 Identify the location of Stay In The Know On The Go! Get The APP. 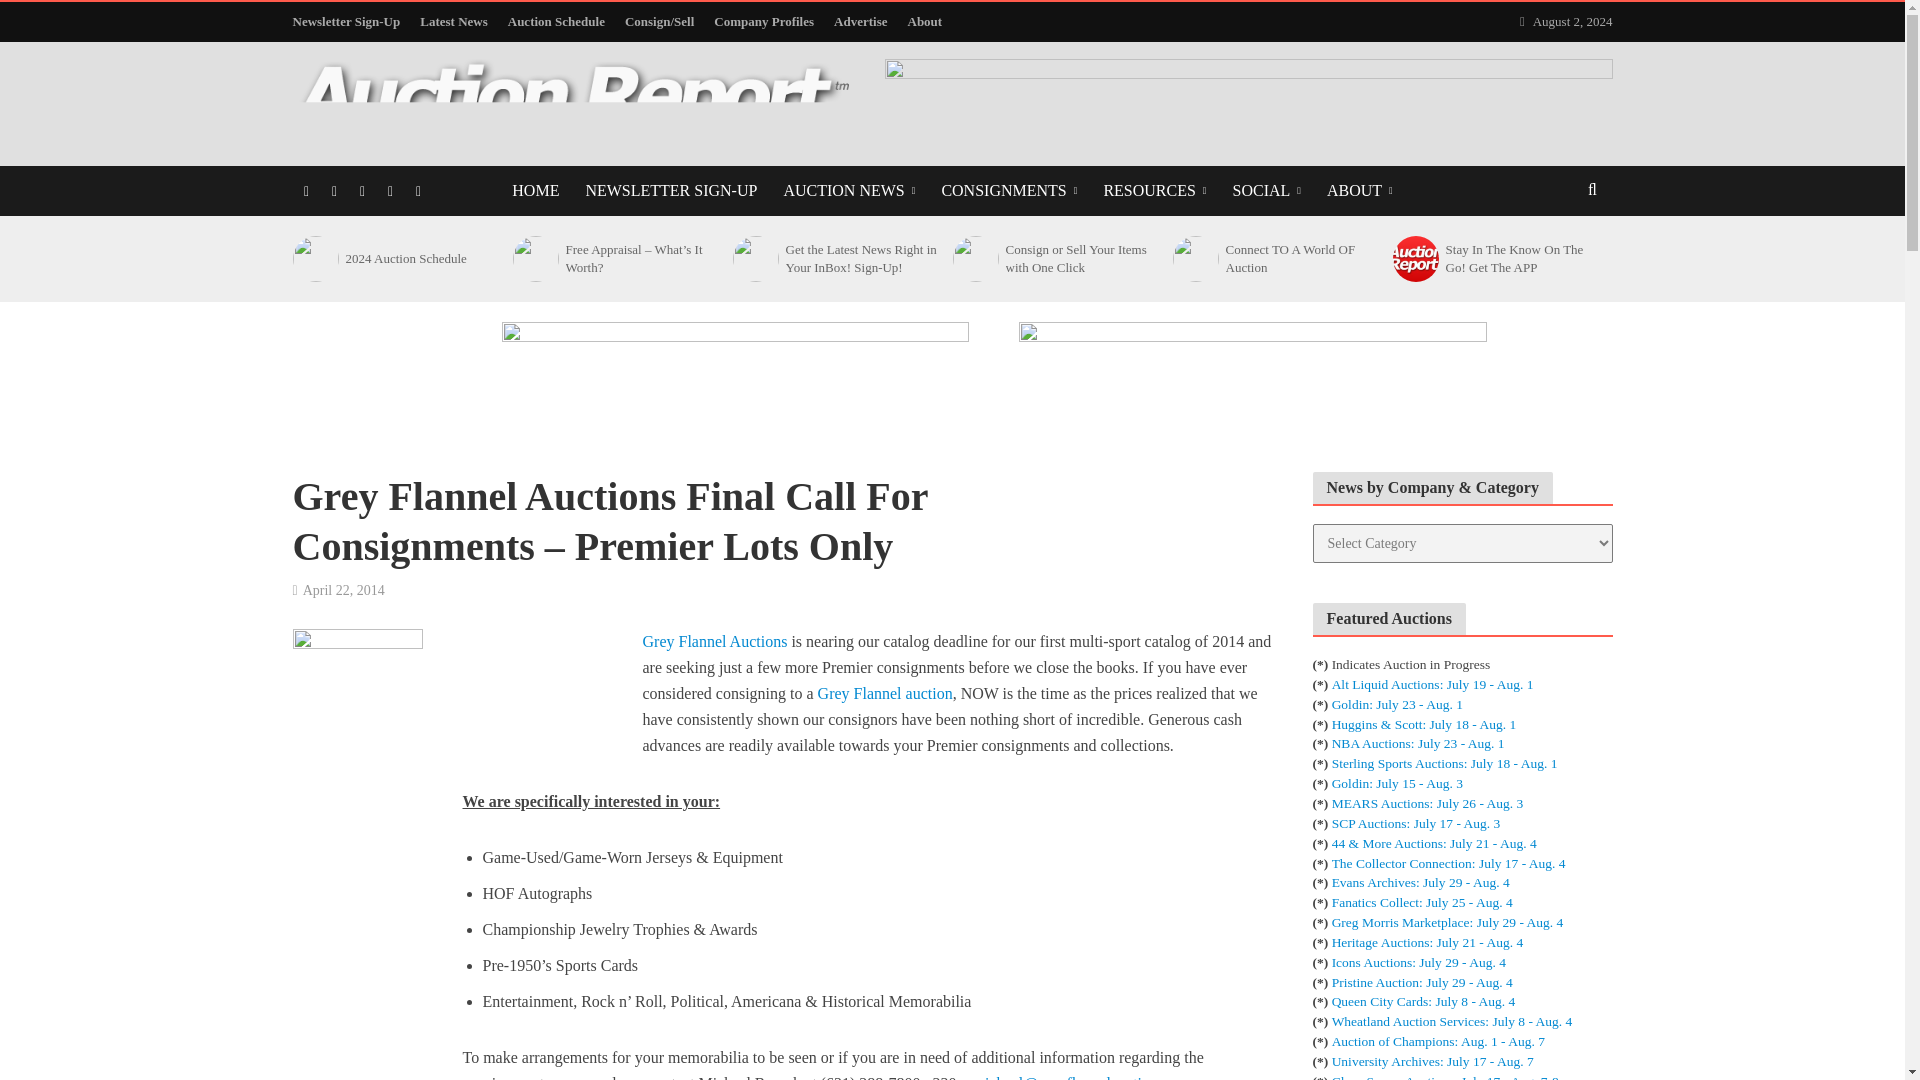
(1413, 258).